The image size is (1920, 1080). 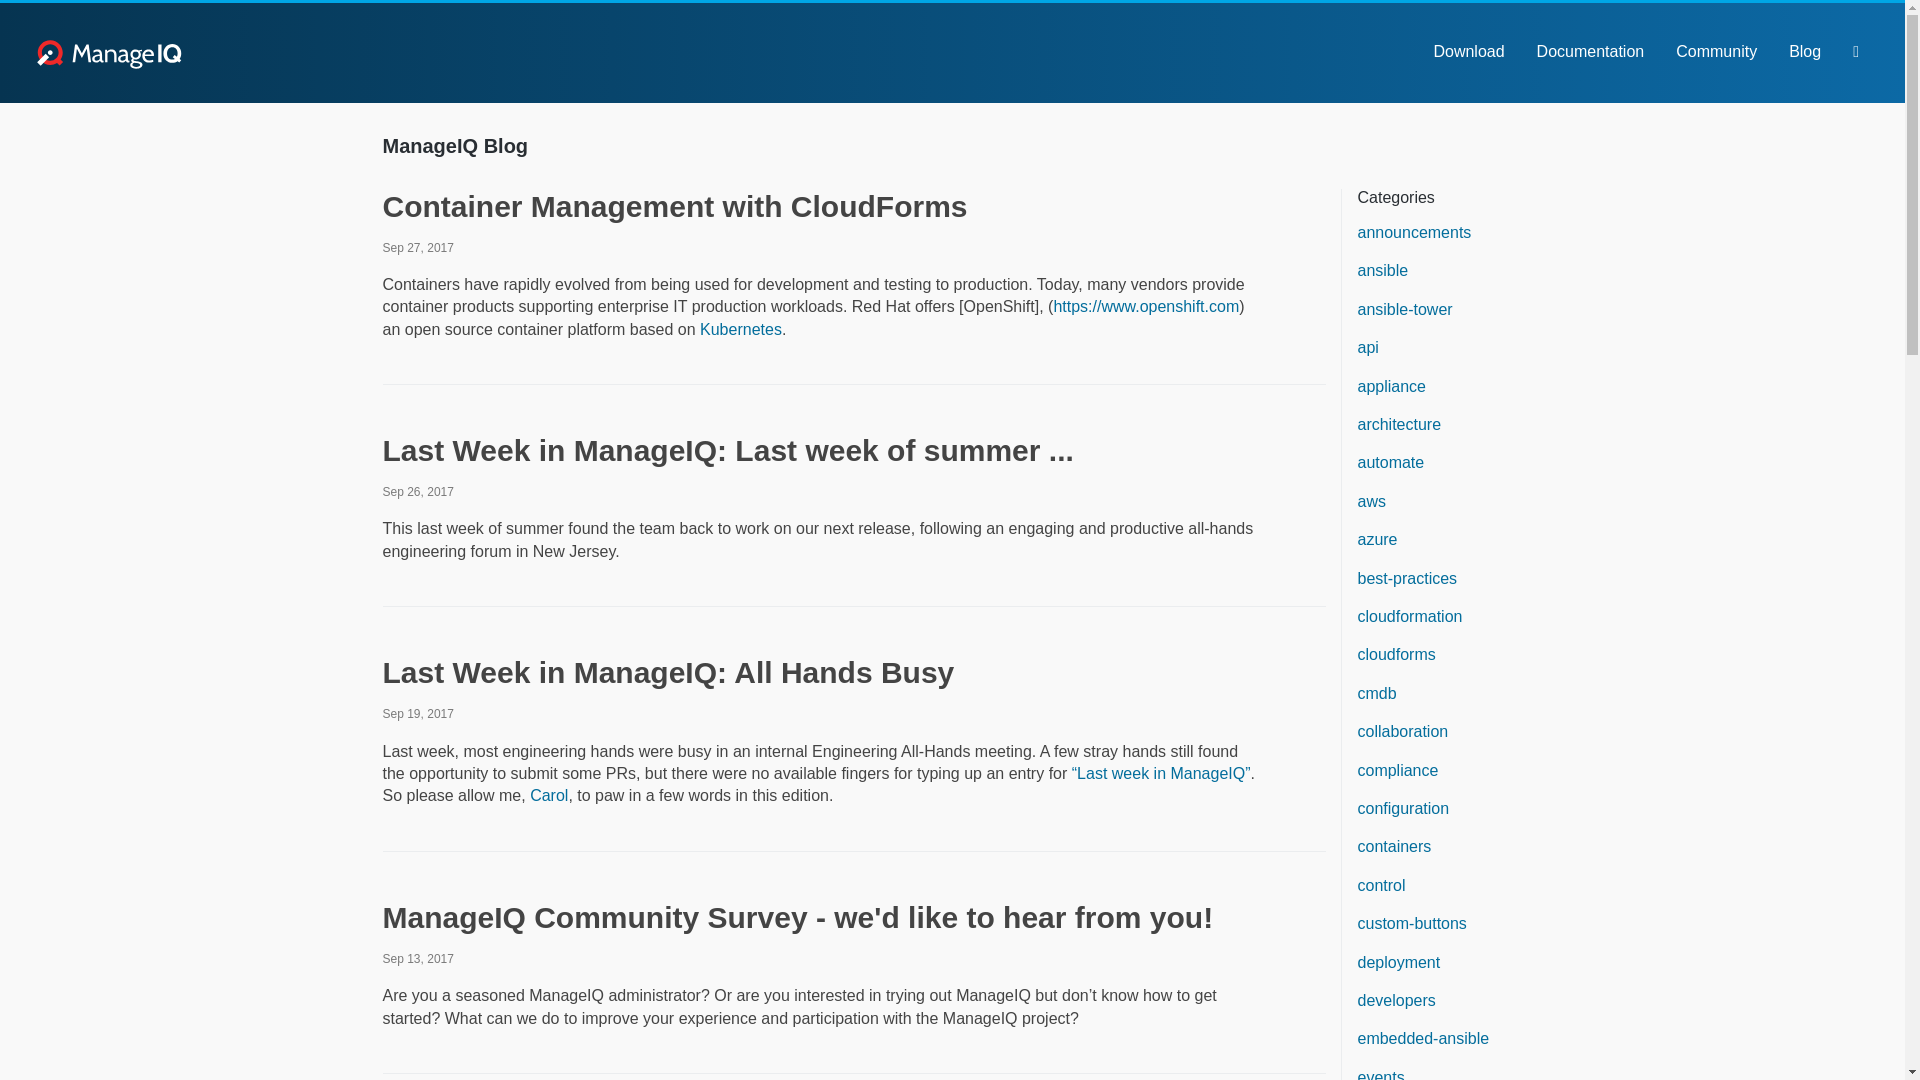 I want to click on Blog, so click(x=1804, y=52).